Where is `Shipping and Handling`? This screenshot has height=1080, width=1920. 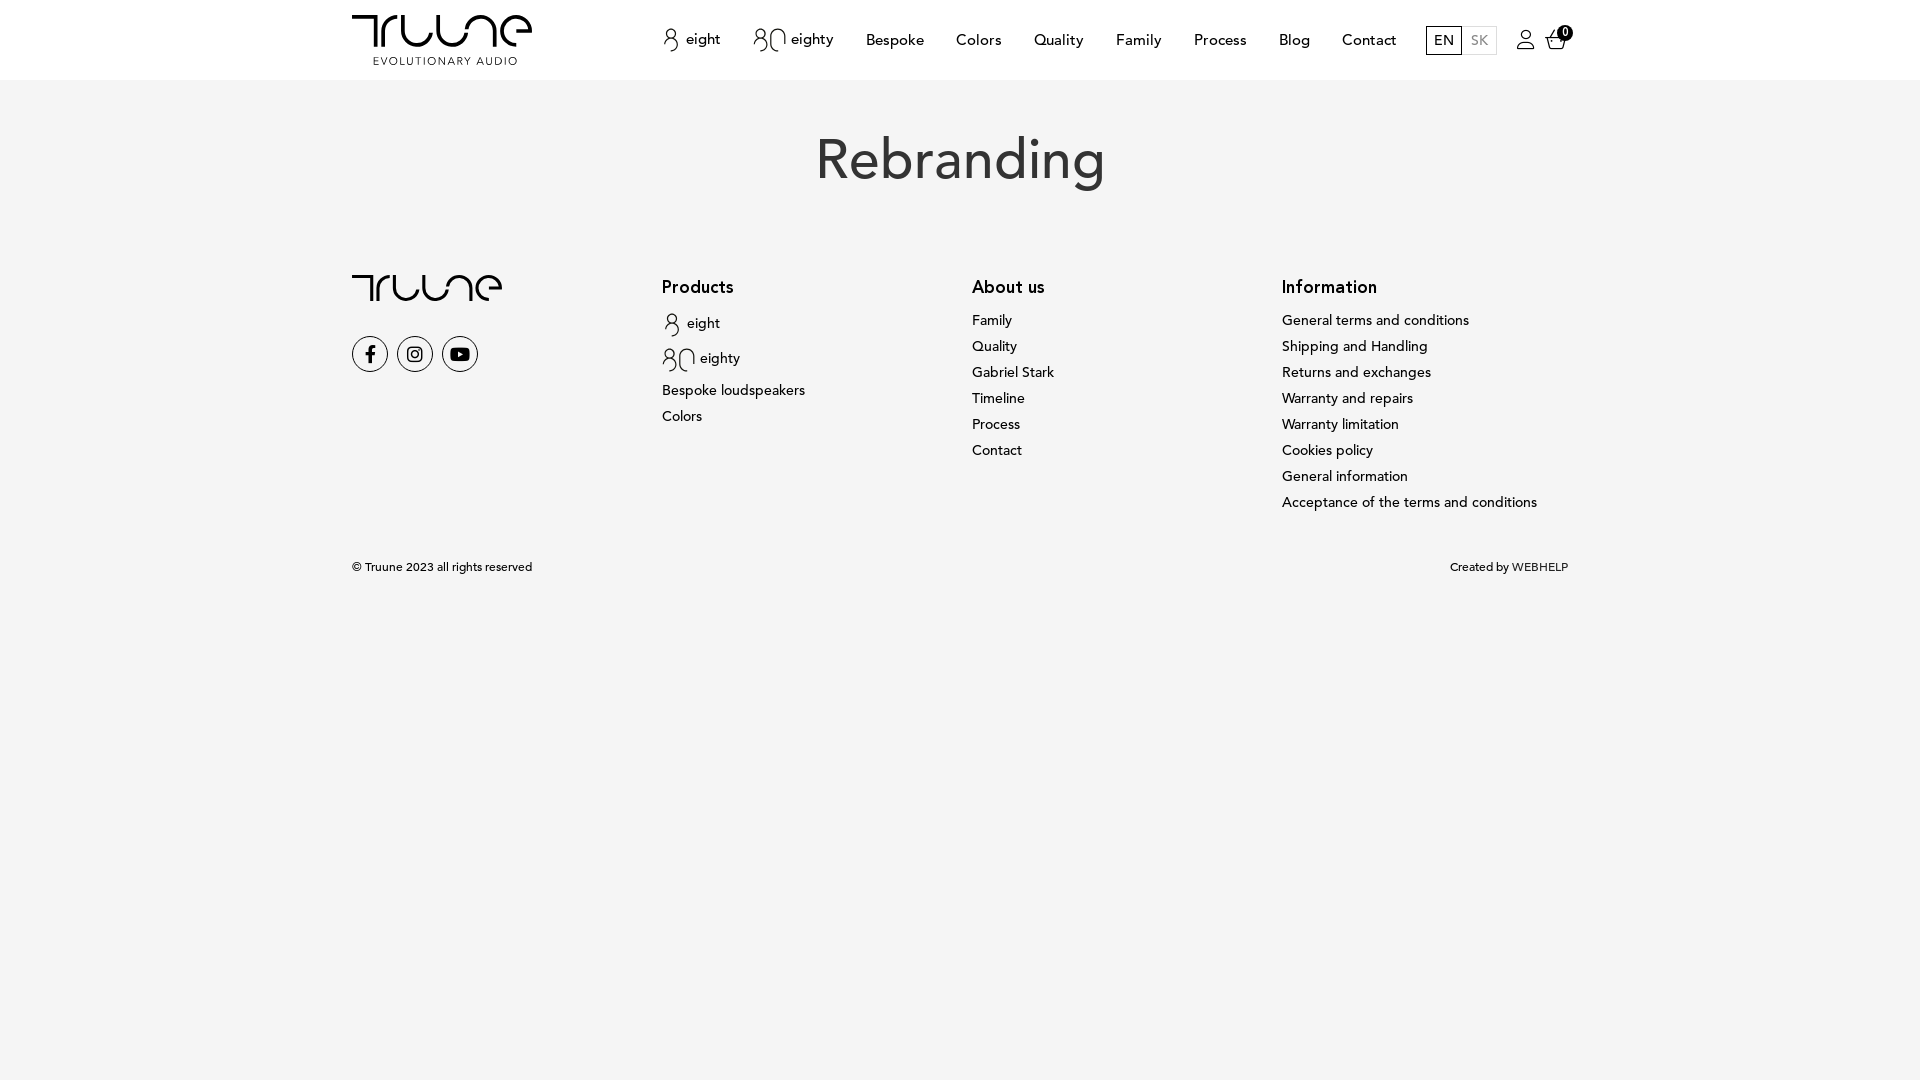 Shipping and Handling is located at coordinates (1355, 346).